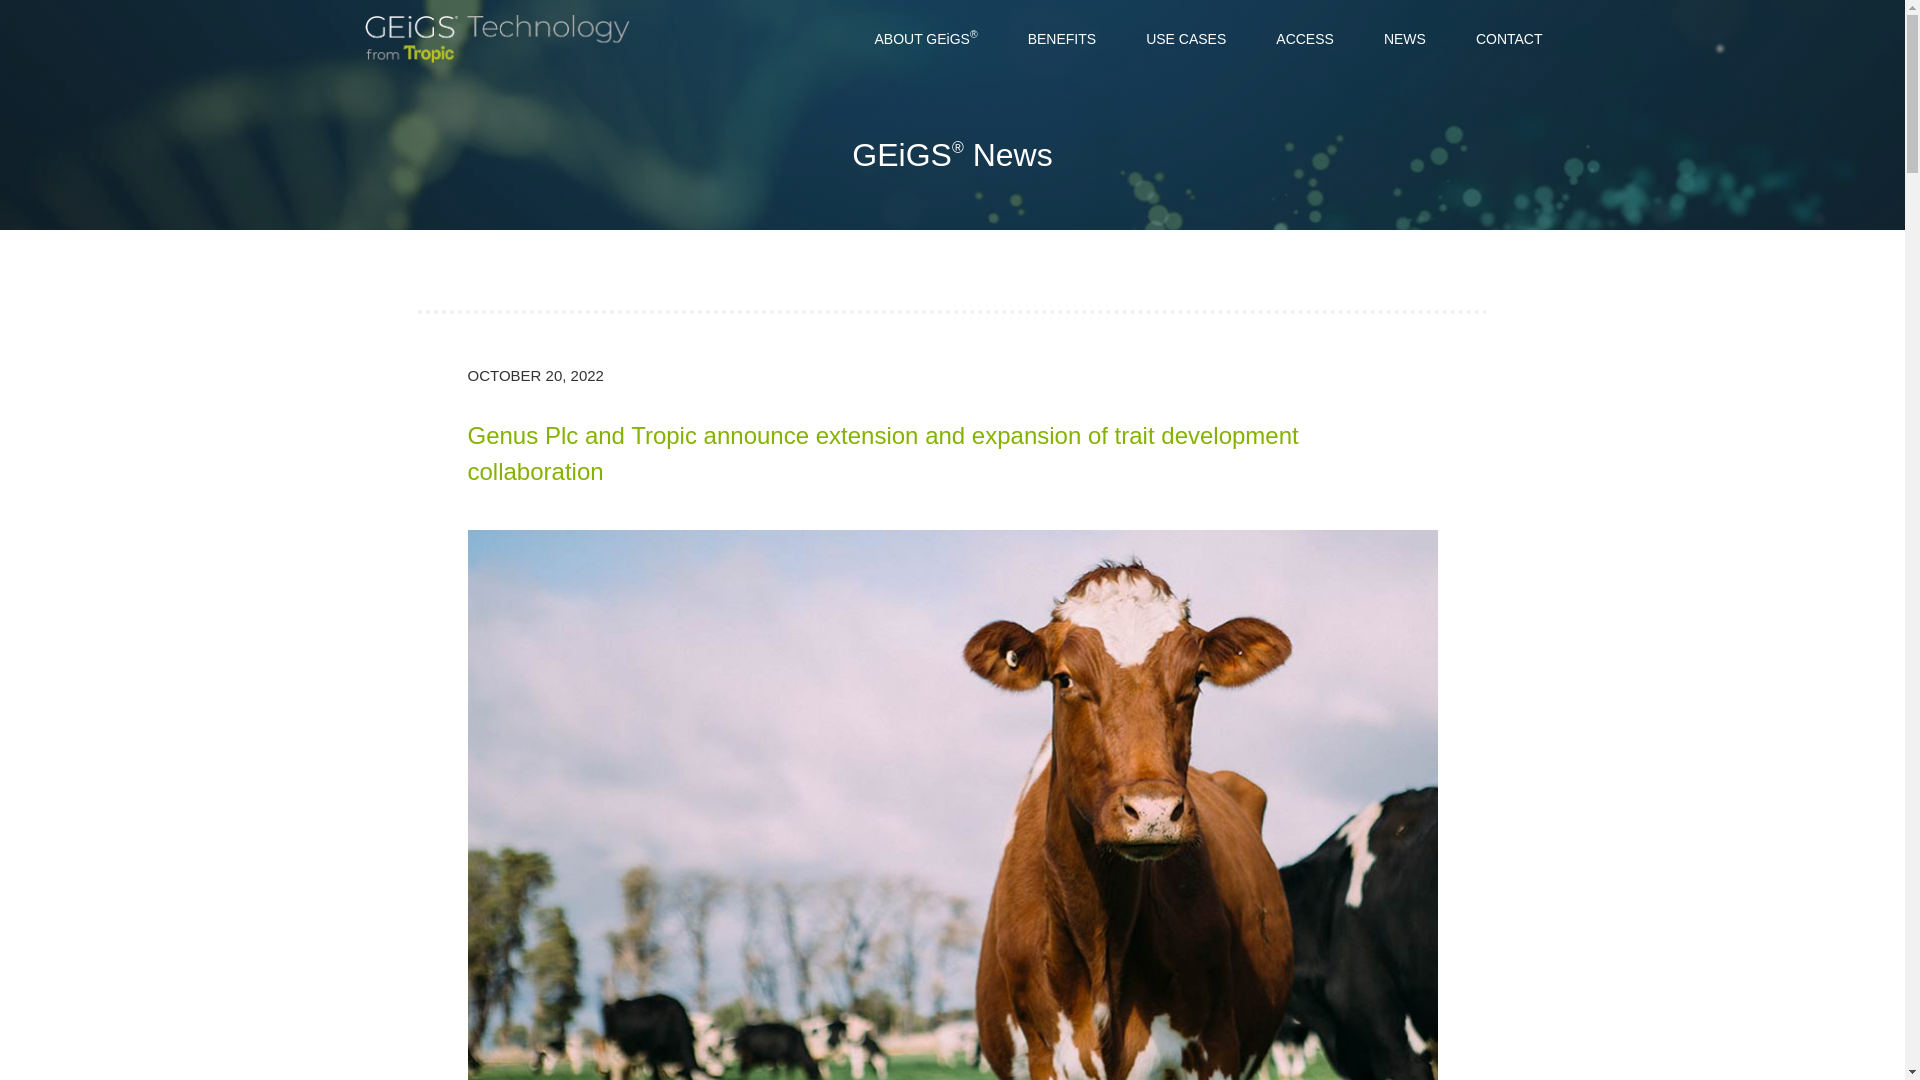 This screenshot has height=1080, width=1920. I want to click on BENEFITS, so click(1062, 38).